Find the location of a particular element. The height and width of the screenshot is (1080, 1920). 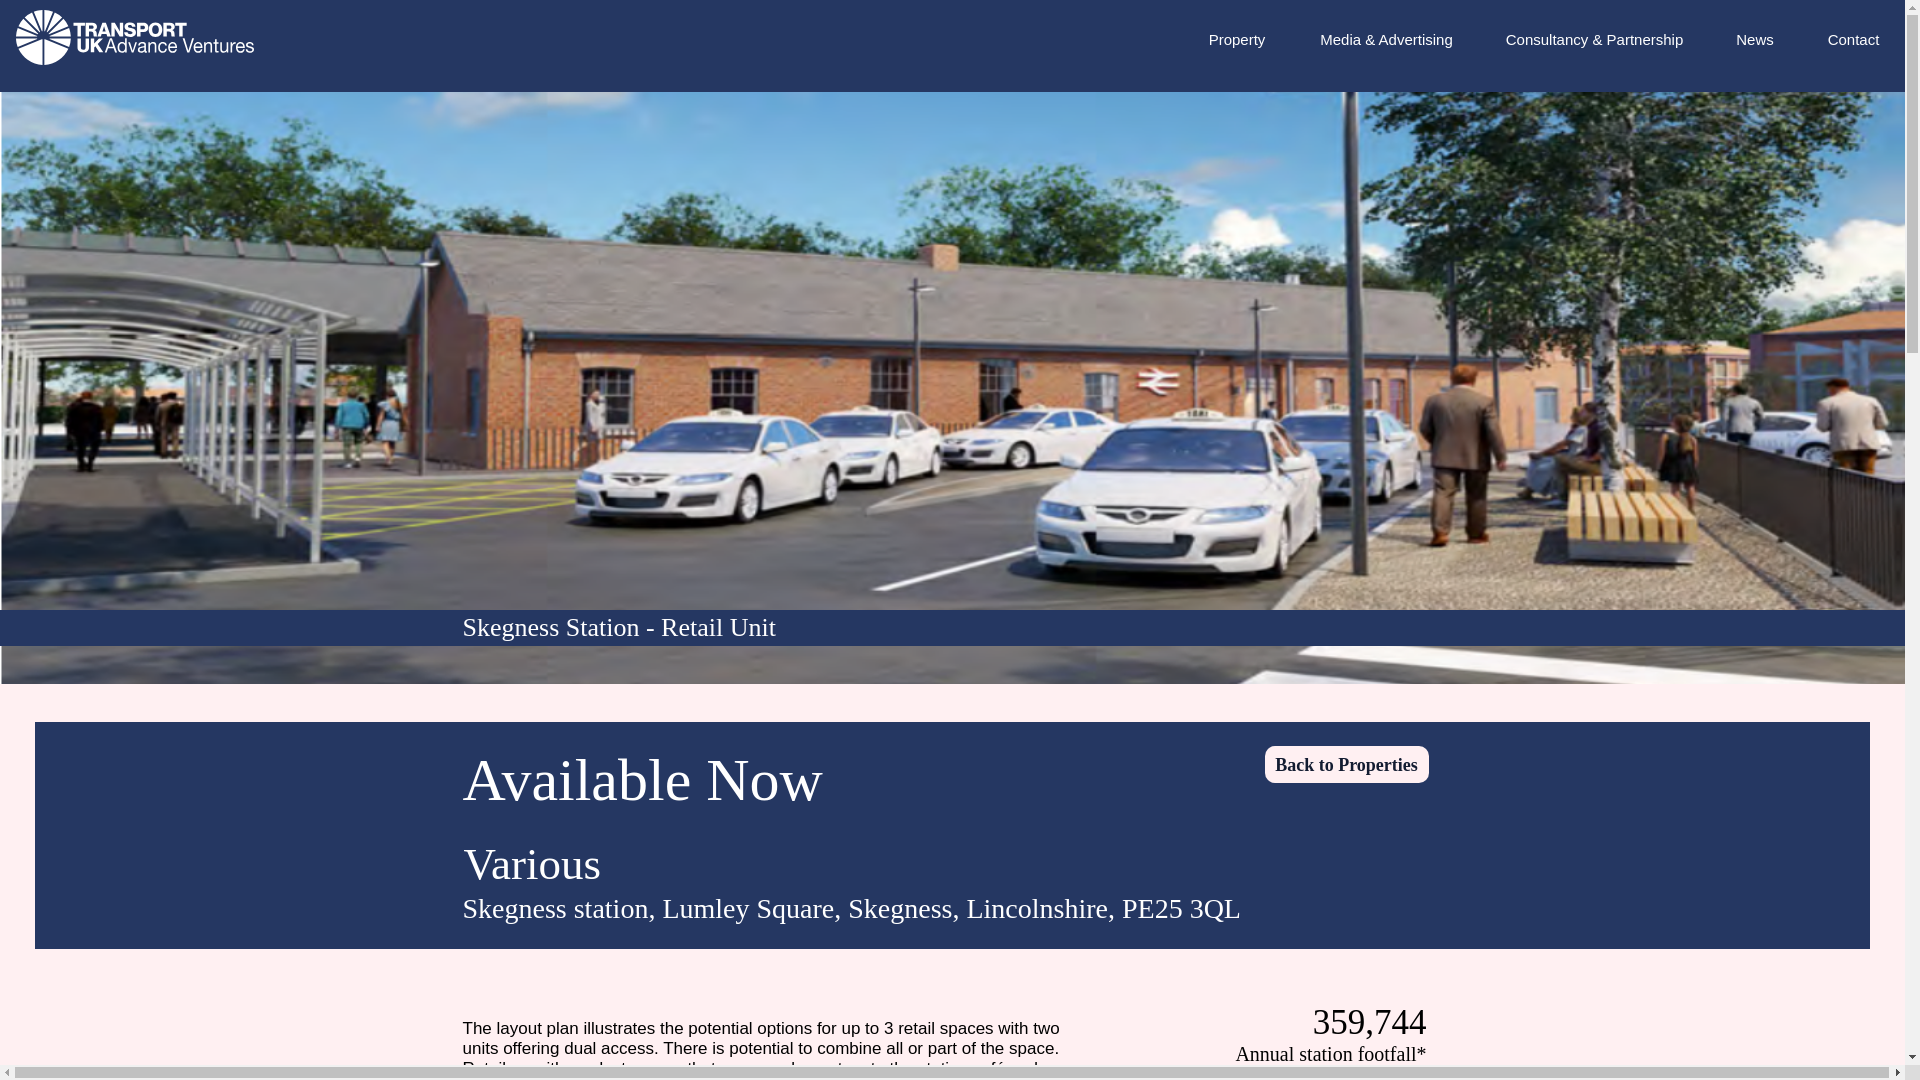

News is located at coordinates (1754, 40).